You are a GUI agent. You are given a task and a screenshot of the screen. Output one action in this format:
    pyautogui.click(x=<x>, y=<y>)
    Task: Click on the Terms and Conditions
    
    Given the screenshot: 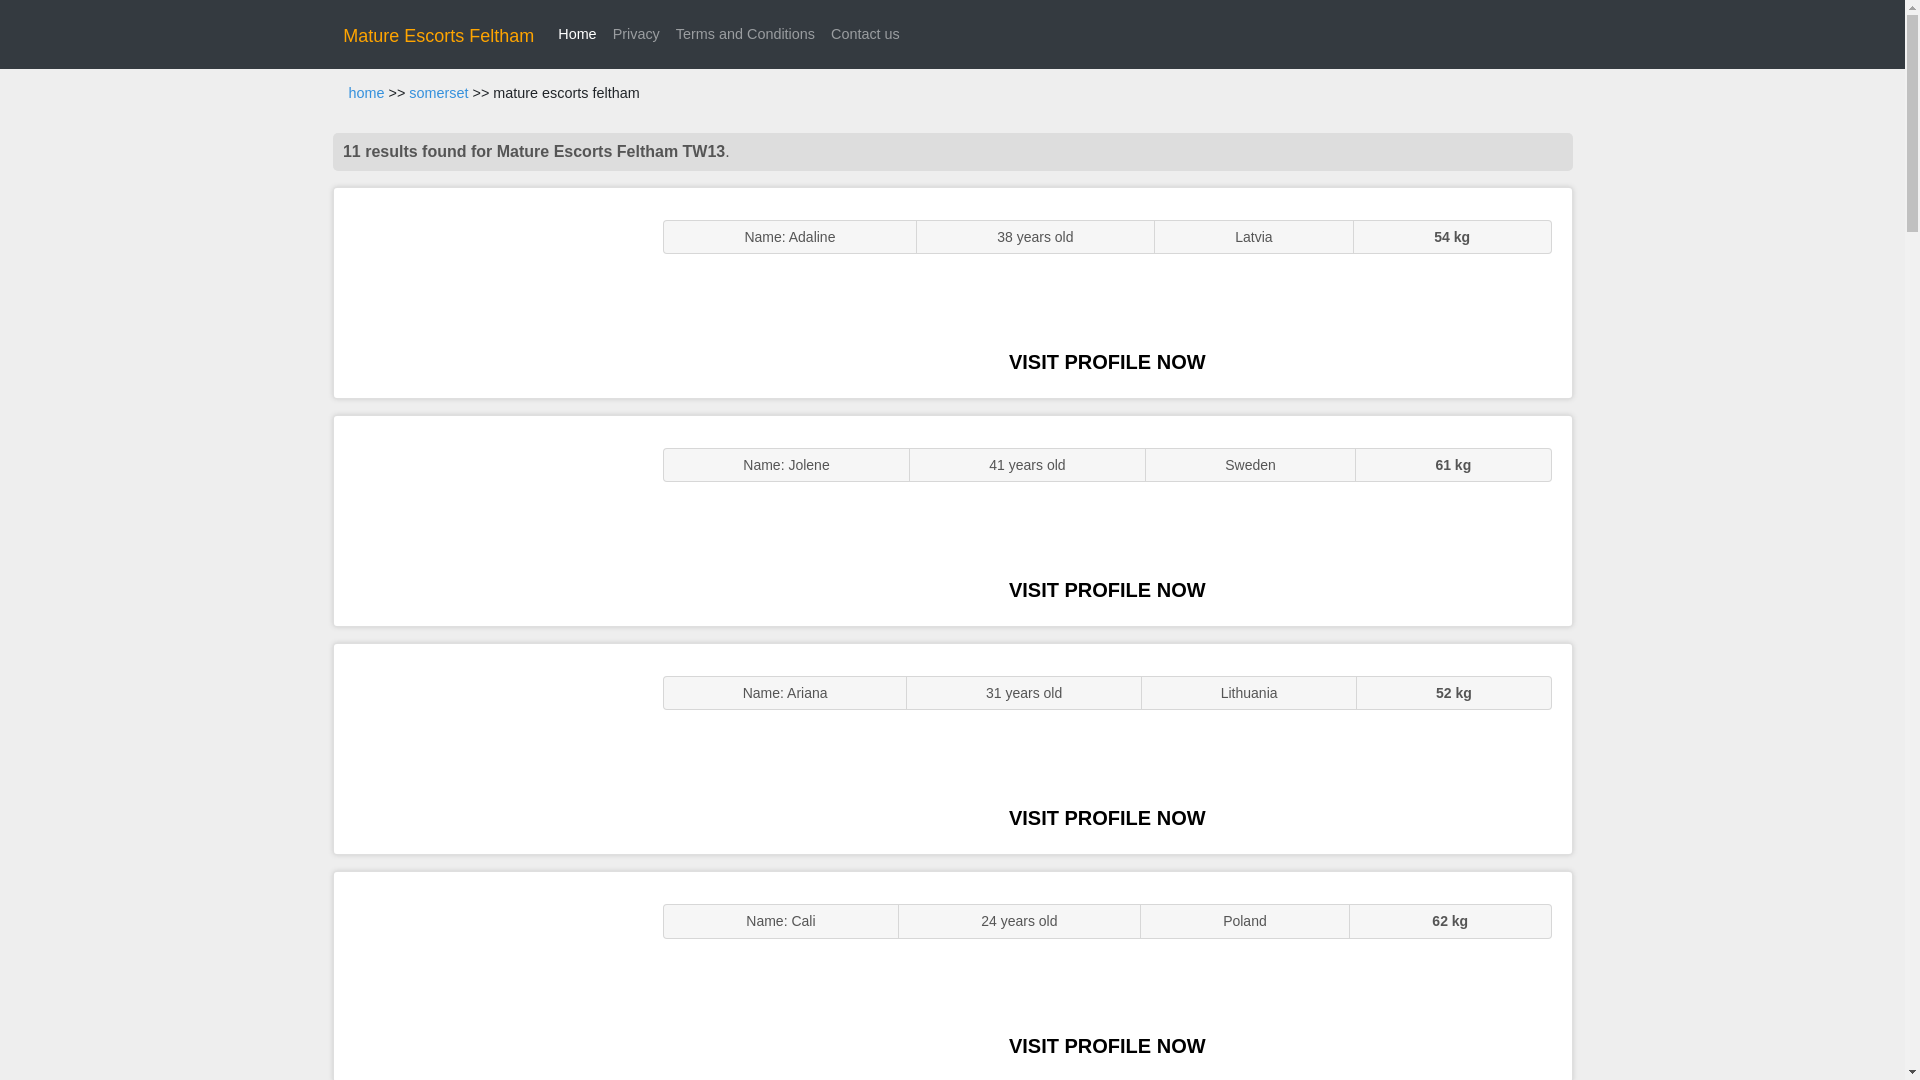 What is the action you would take?
    pyautogui.click(x=746, y=34)
    